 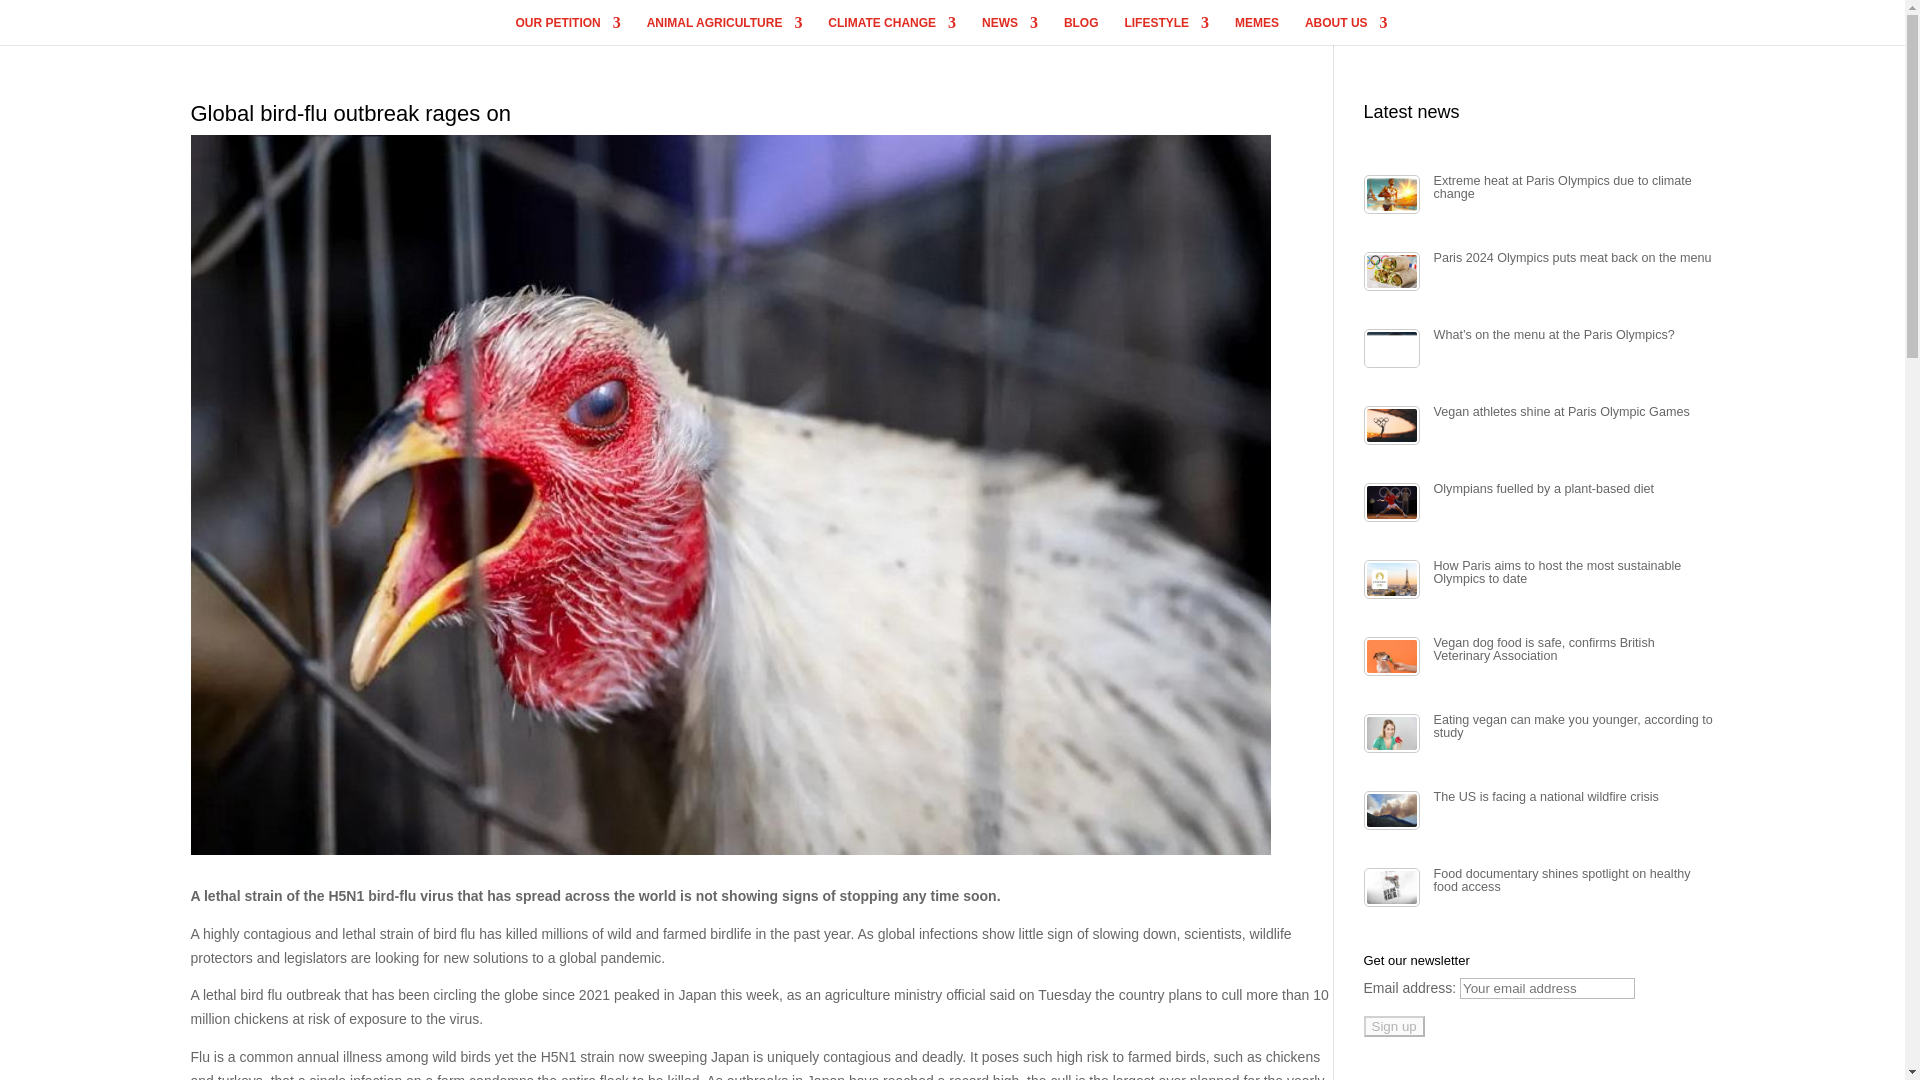 I want to click on ABOUT US, so click(x=1346, y=30).